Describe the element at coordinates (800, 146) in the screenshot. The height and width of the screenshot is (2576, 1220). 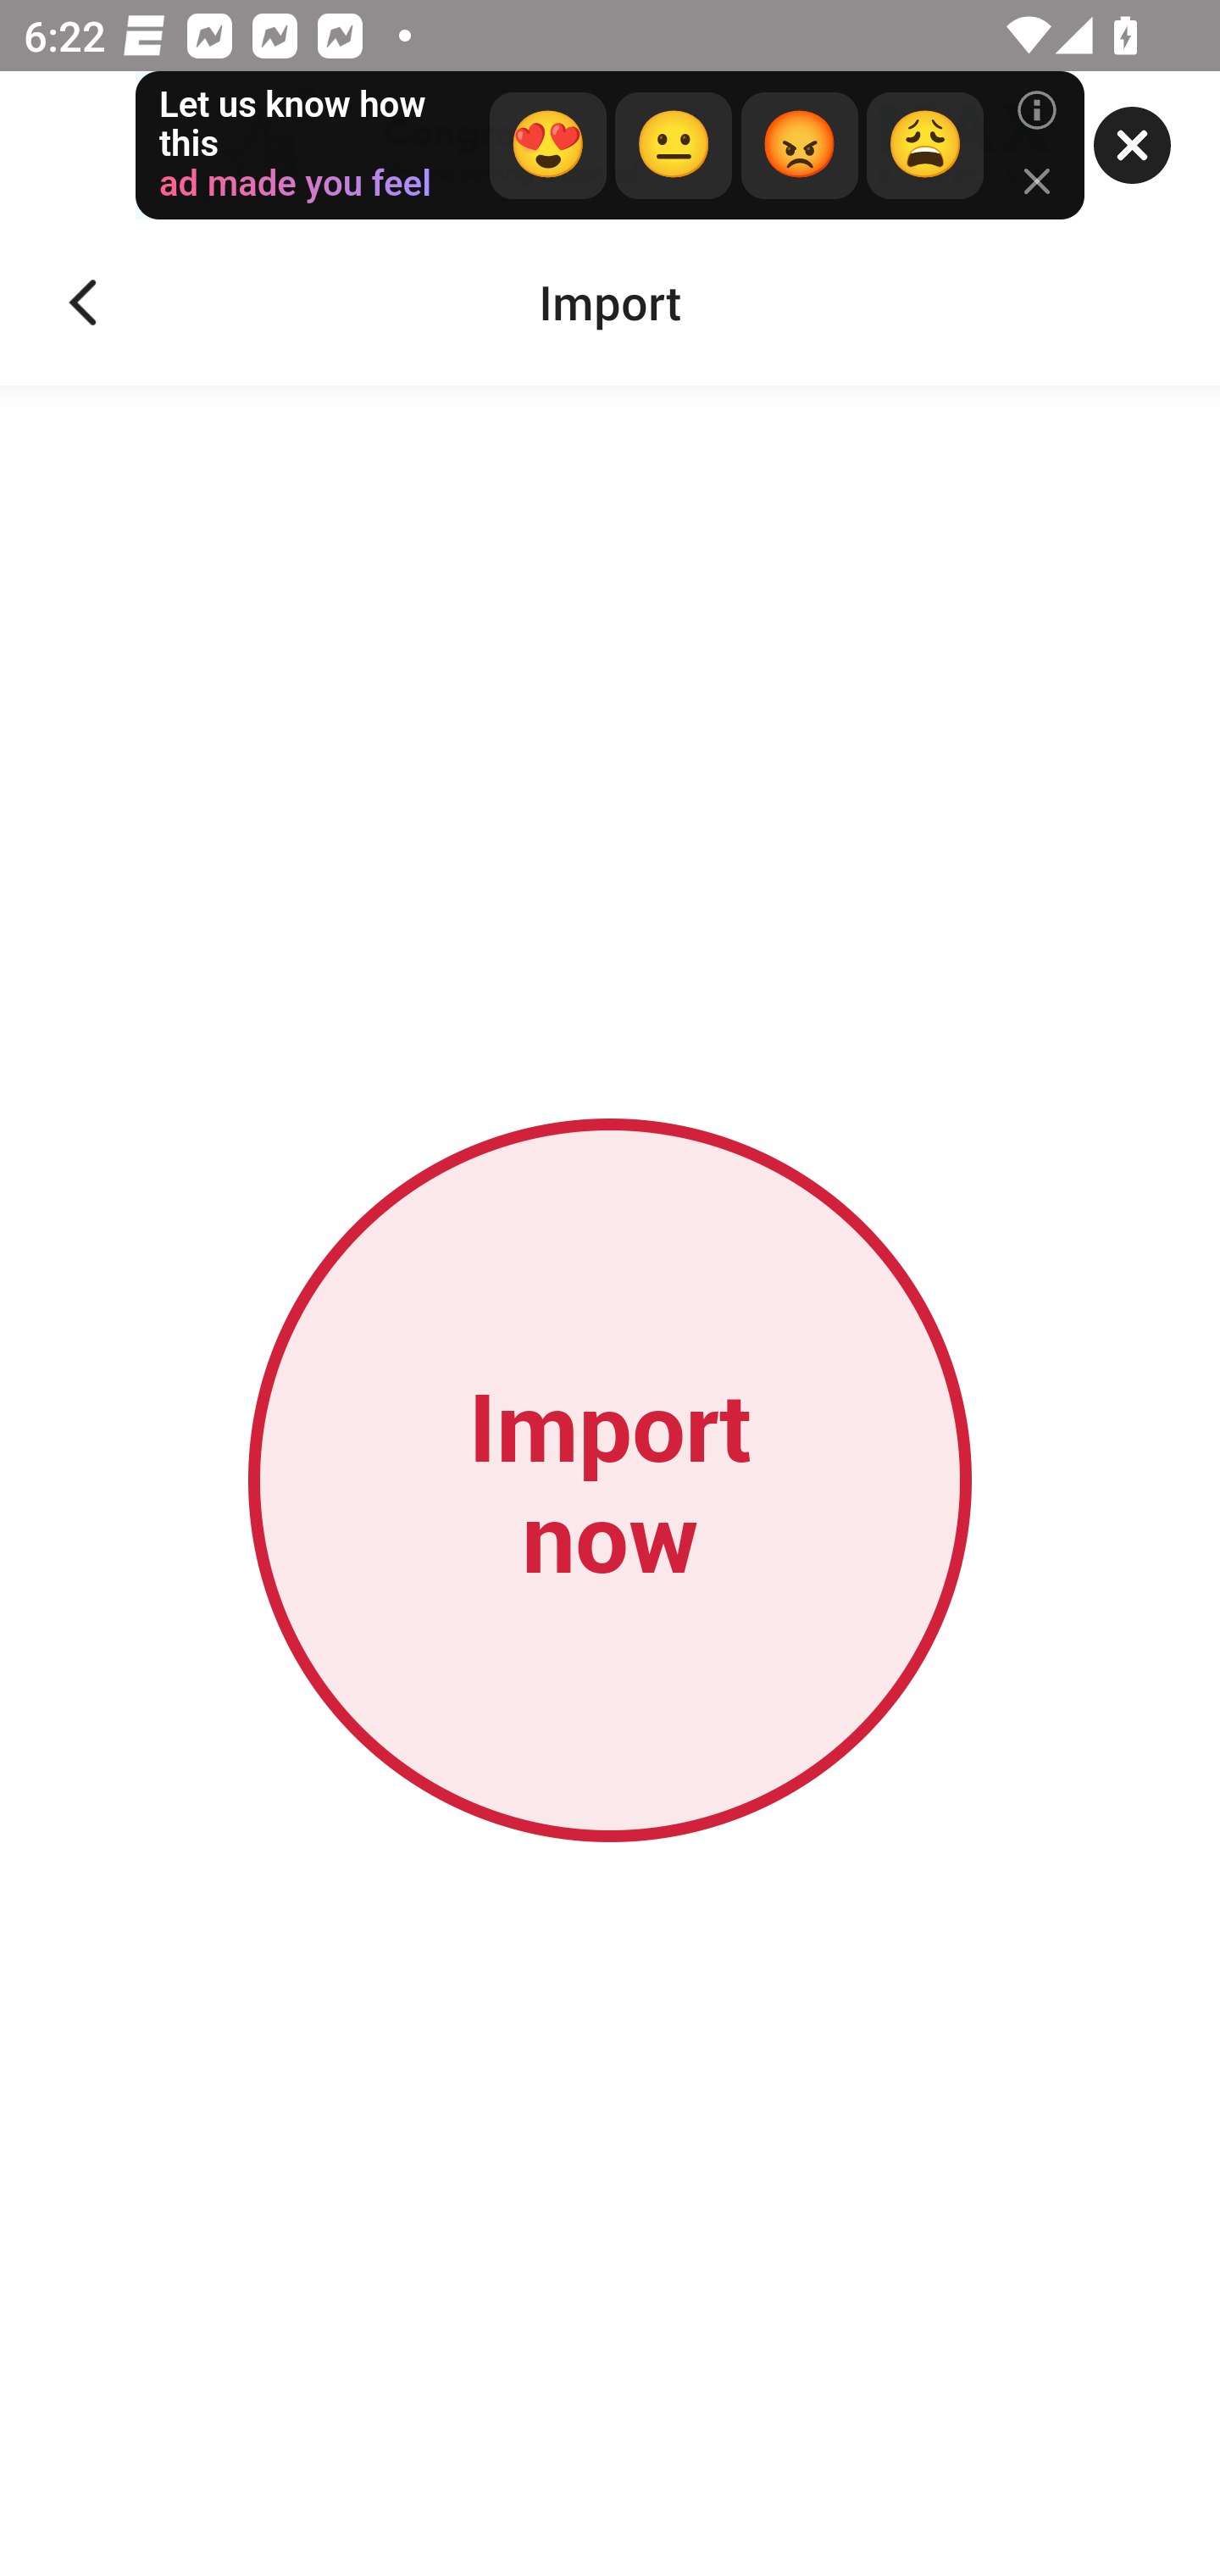
I see `😡` at that location.